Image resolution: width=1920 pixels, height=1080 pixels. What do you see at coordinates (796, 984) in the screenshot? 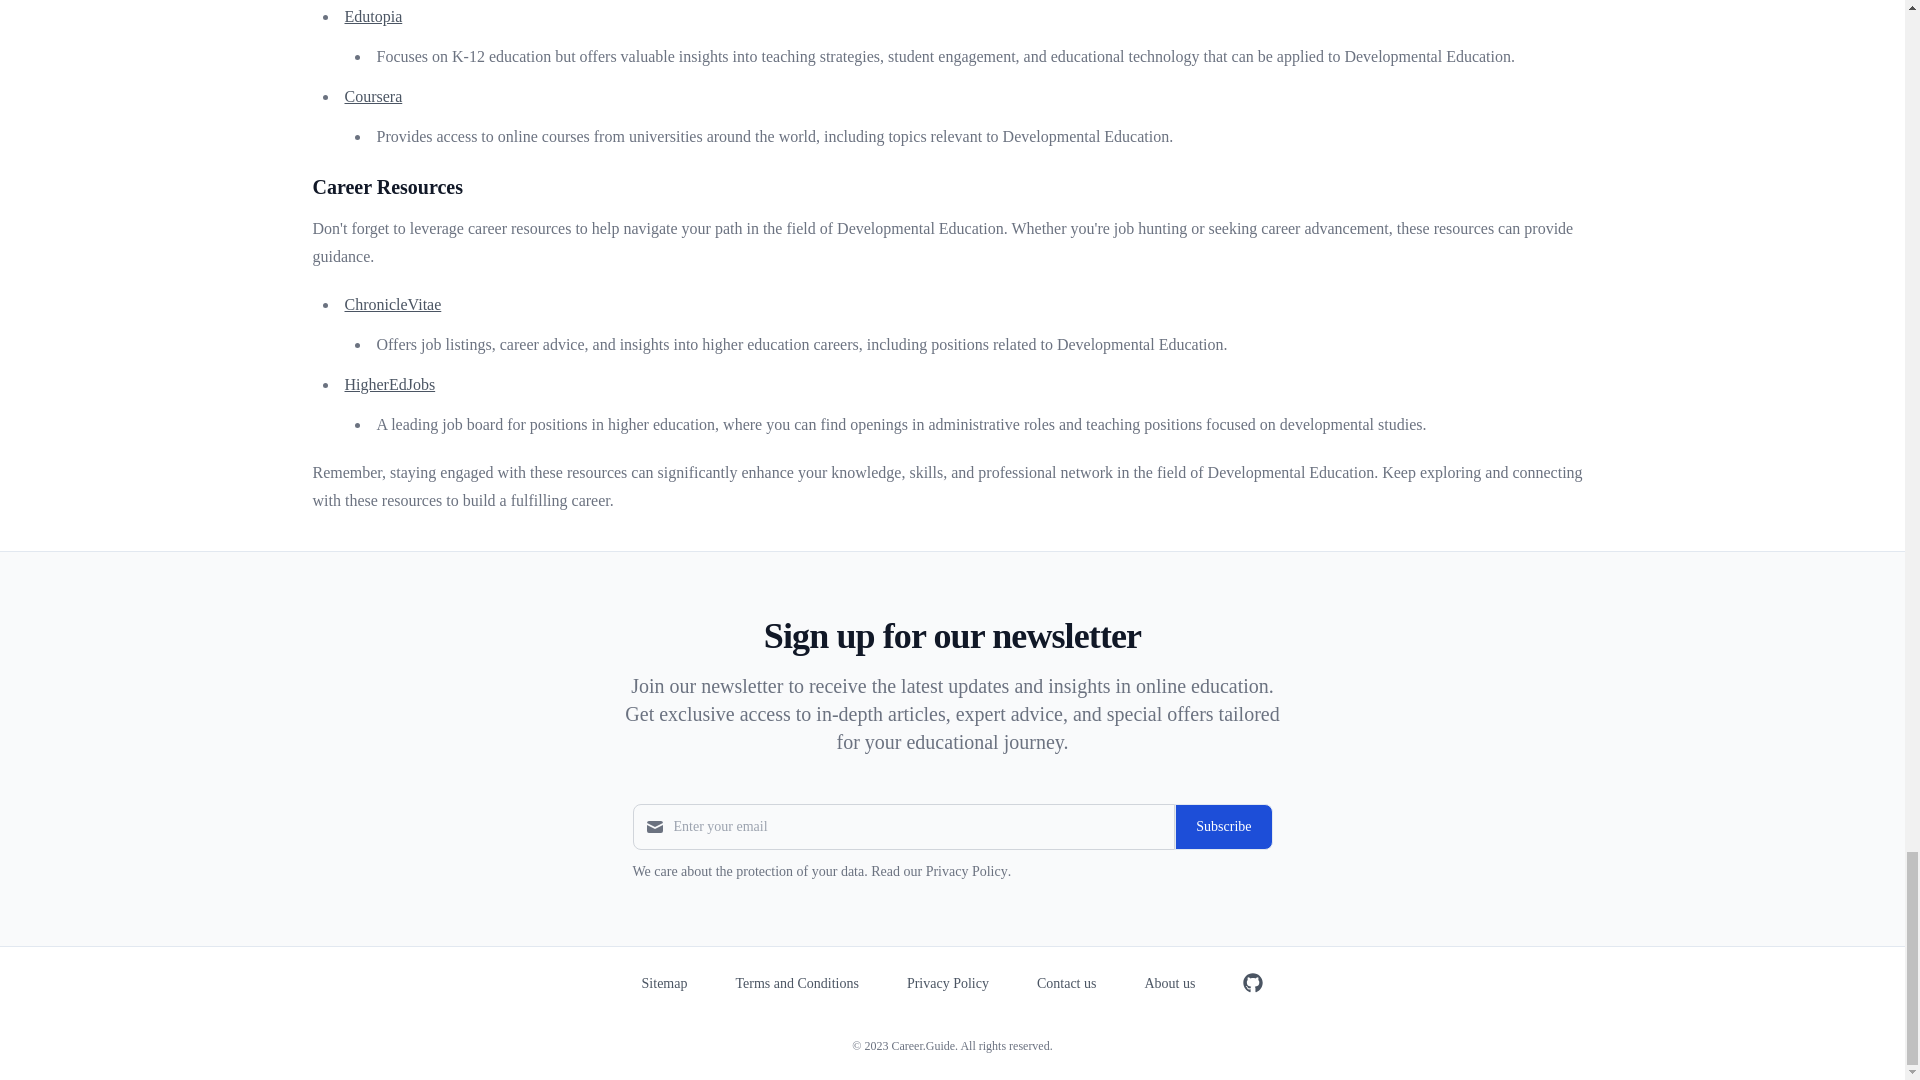
I see `Terms and Conditions` at bounding box center [796, 984].